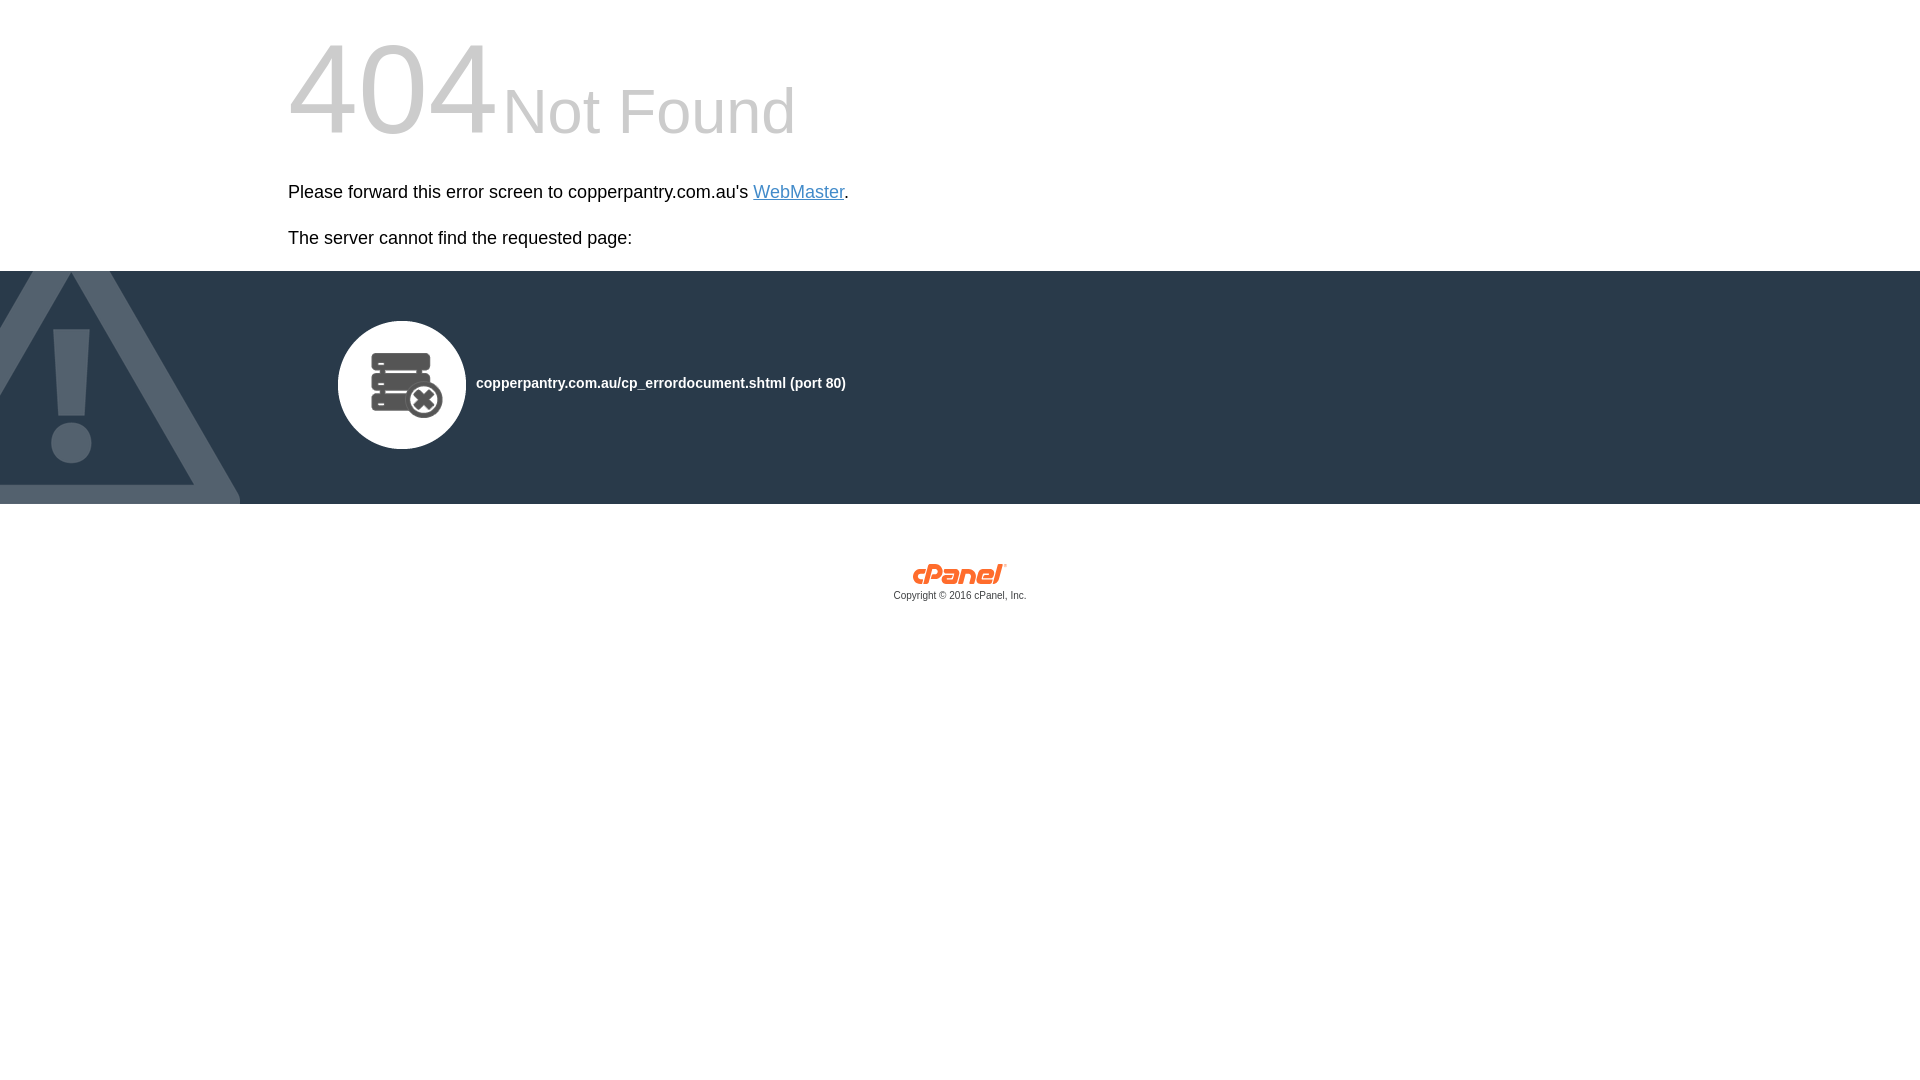 Image resolution: width=1920 pixels, height=1080 pixels. Describe the element at coordinates (798, 192) in the screenshot. I see `WebMaster` at that location.